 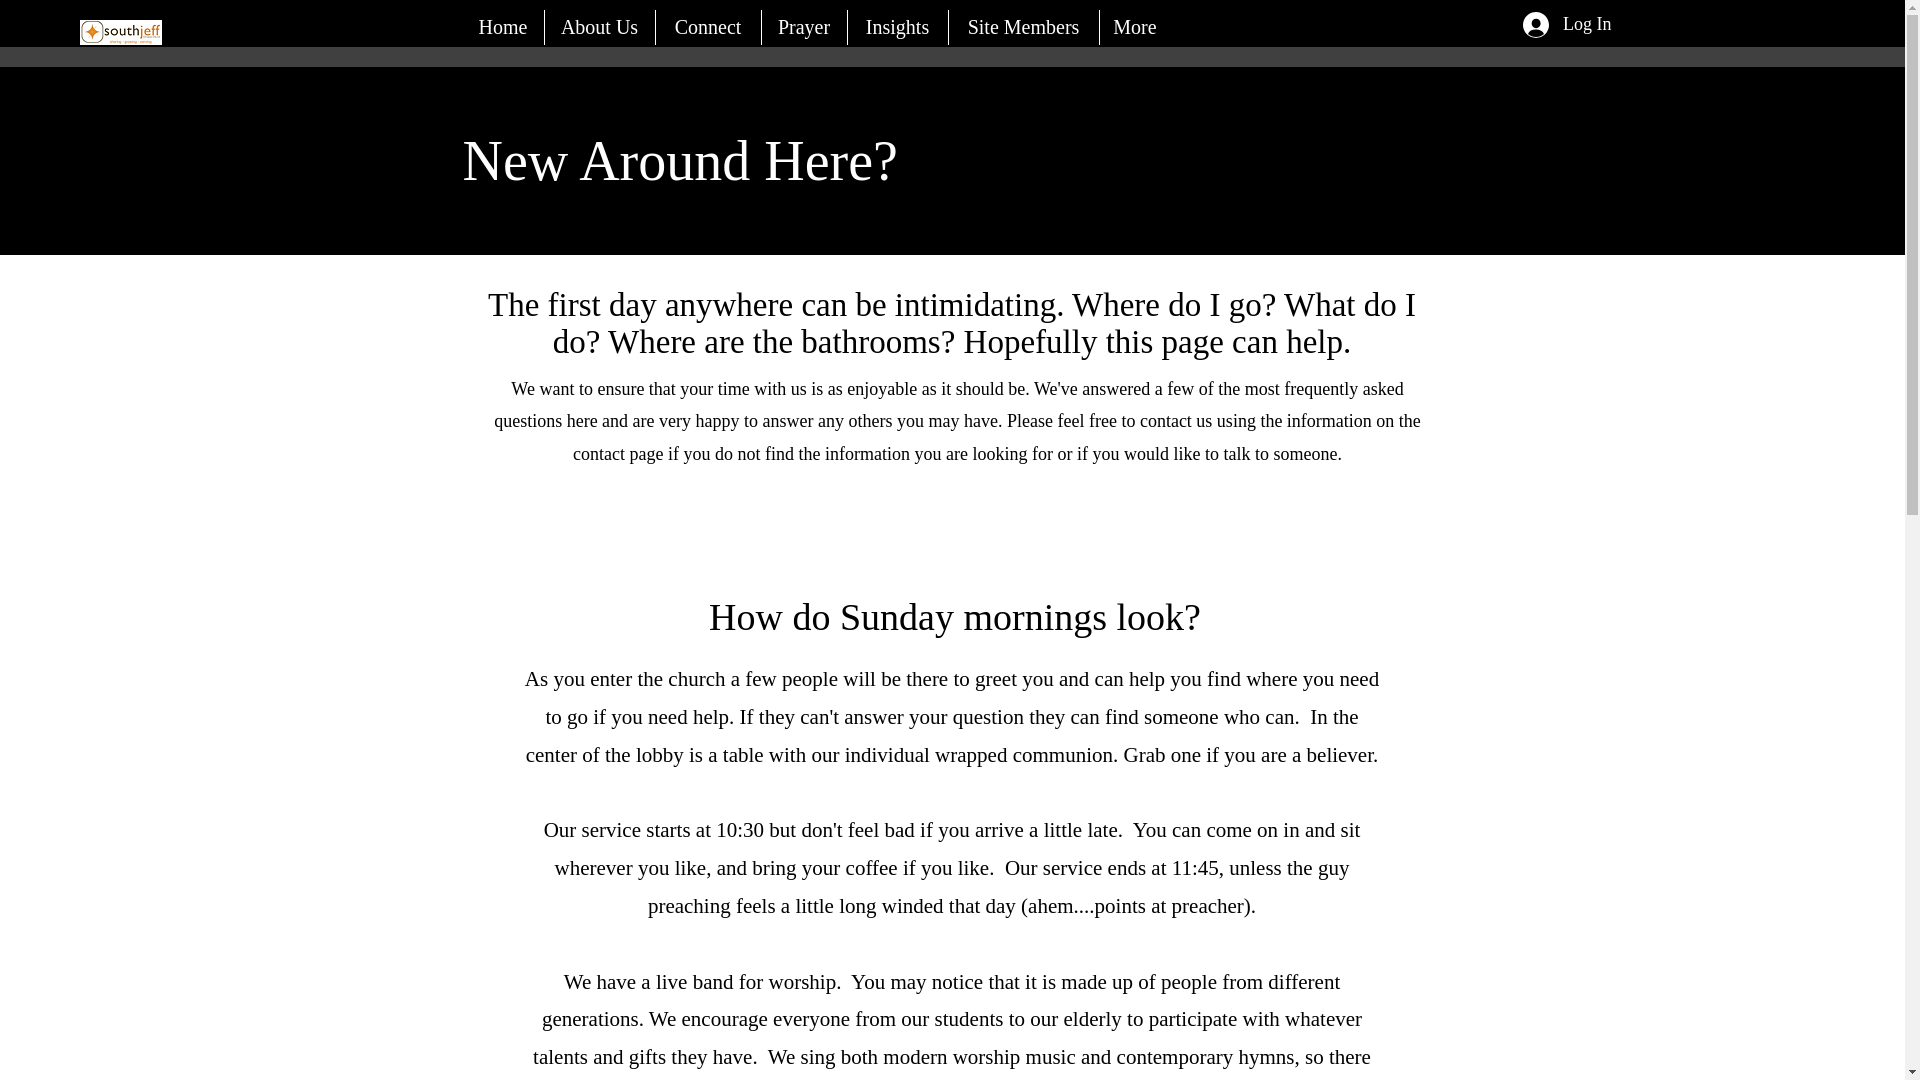 What do you see at coordinates (803, 27) in the screenshot?
I see `Prayer` at bounding box center [803, 27].